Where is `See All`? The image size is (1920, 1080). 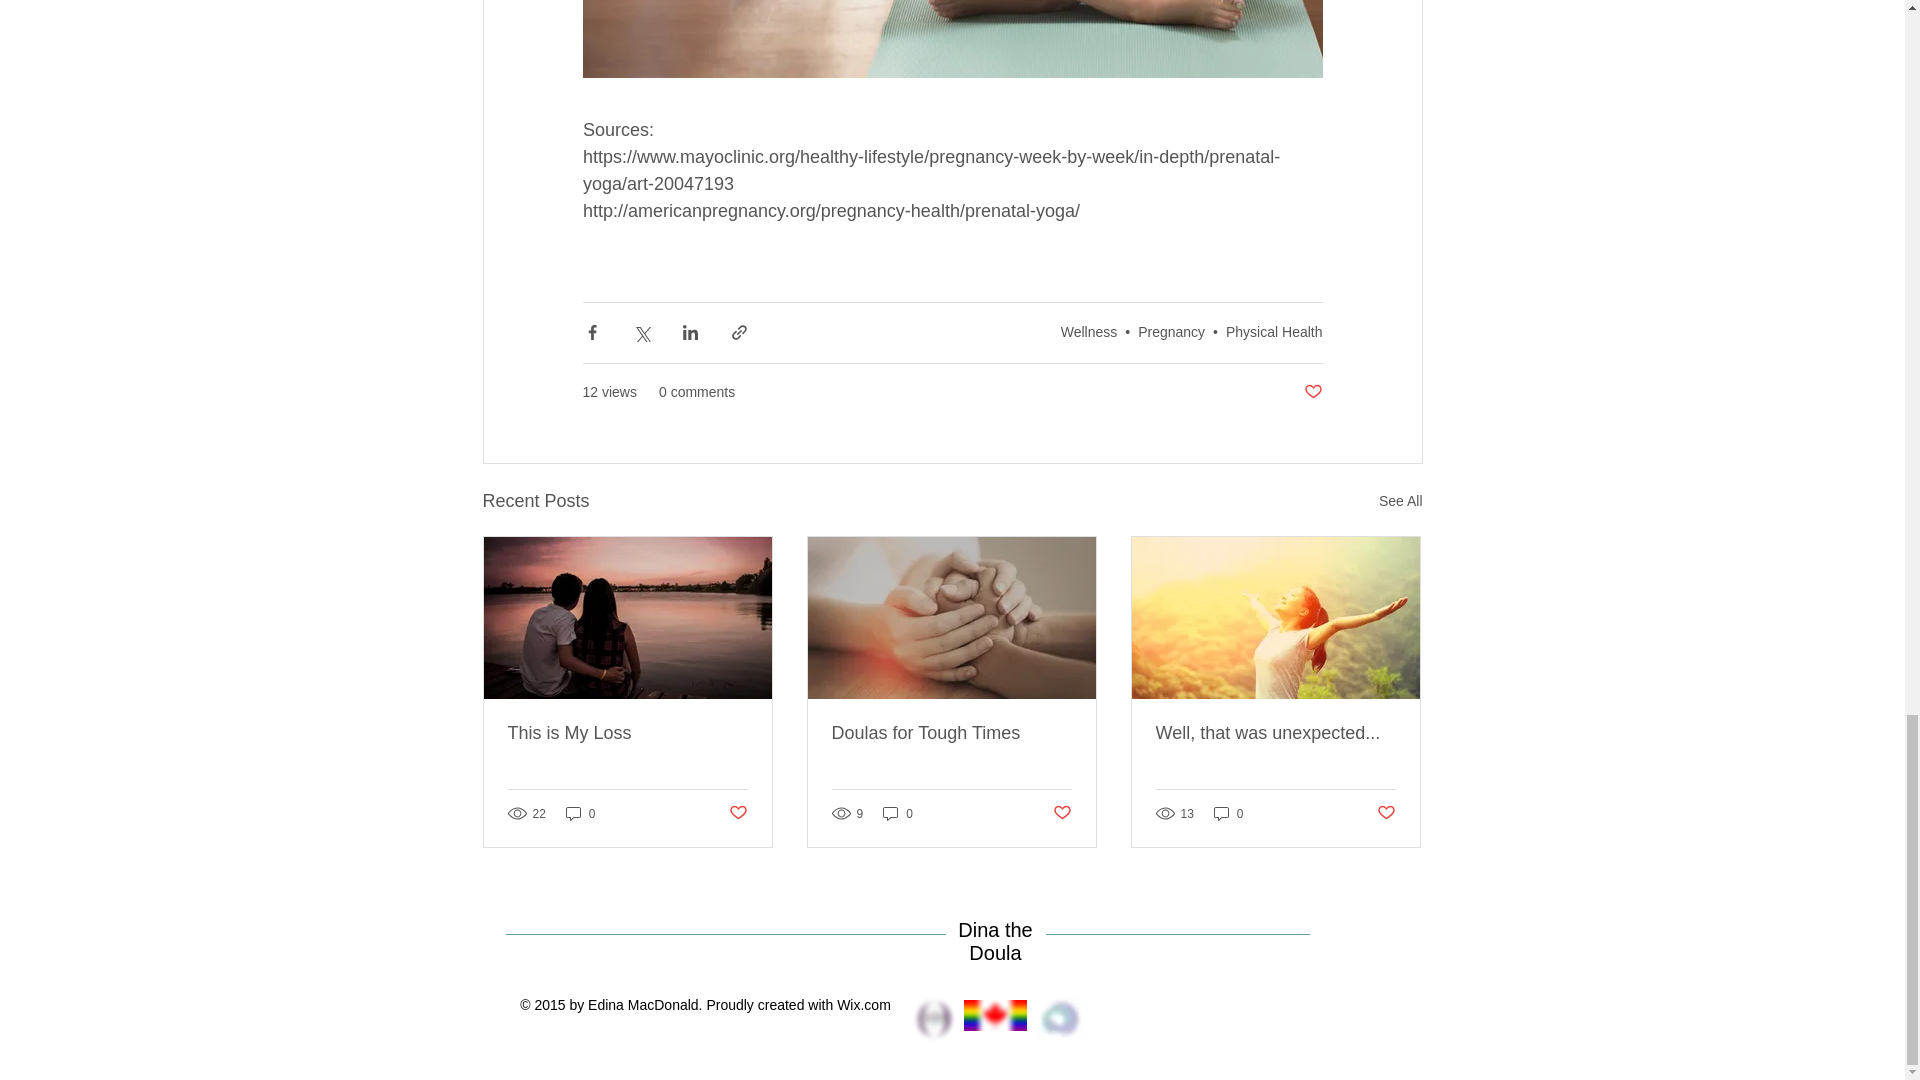
See All is located at coordinates (1400, 502).